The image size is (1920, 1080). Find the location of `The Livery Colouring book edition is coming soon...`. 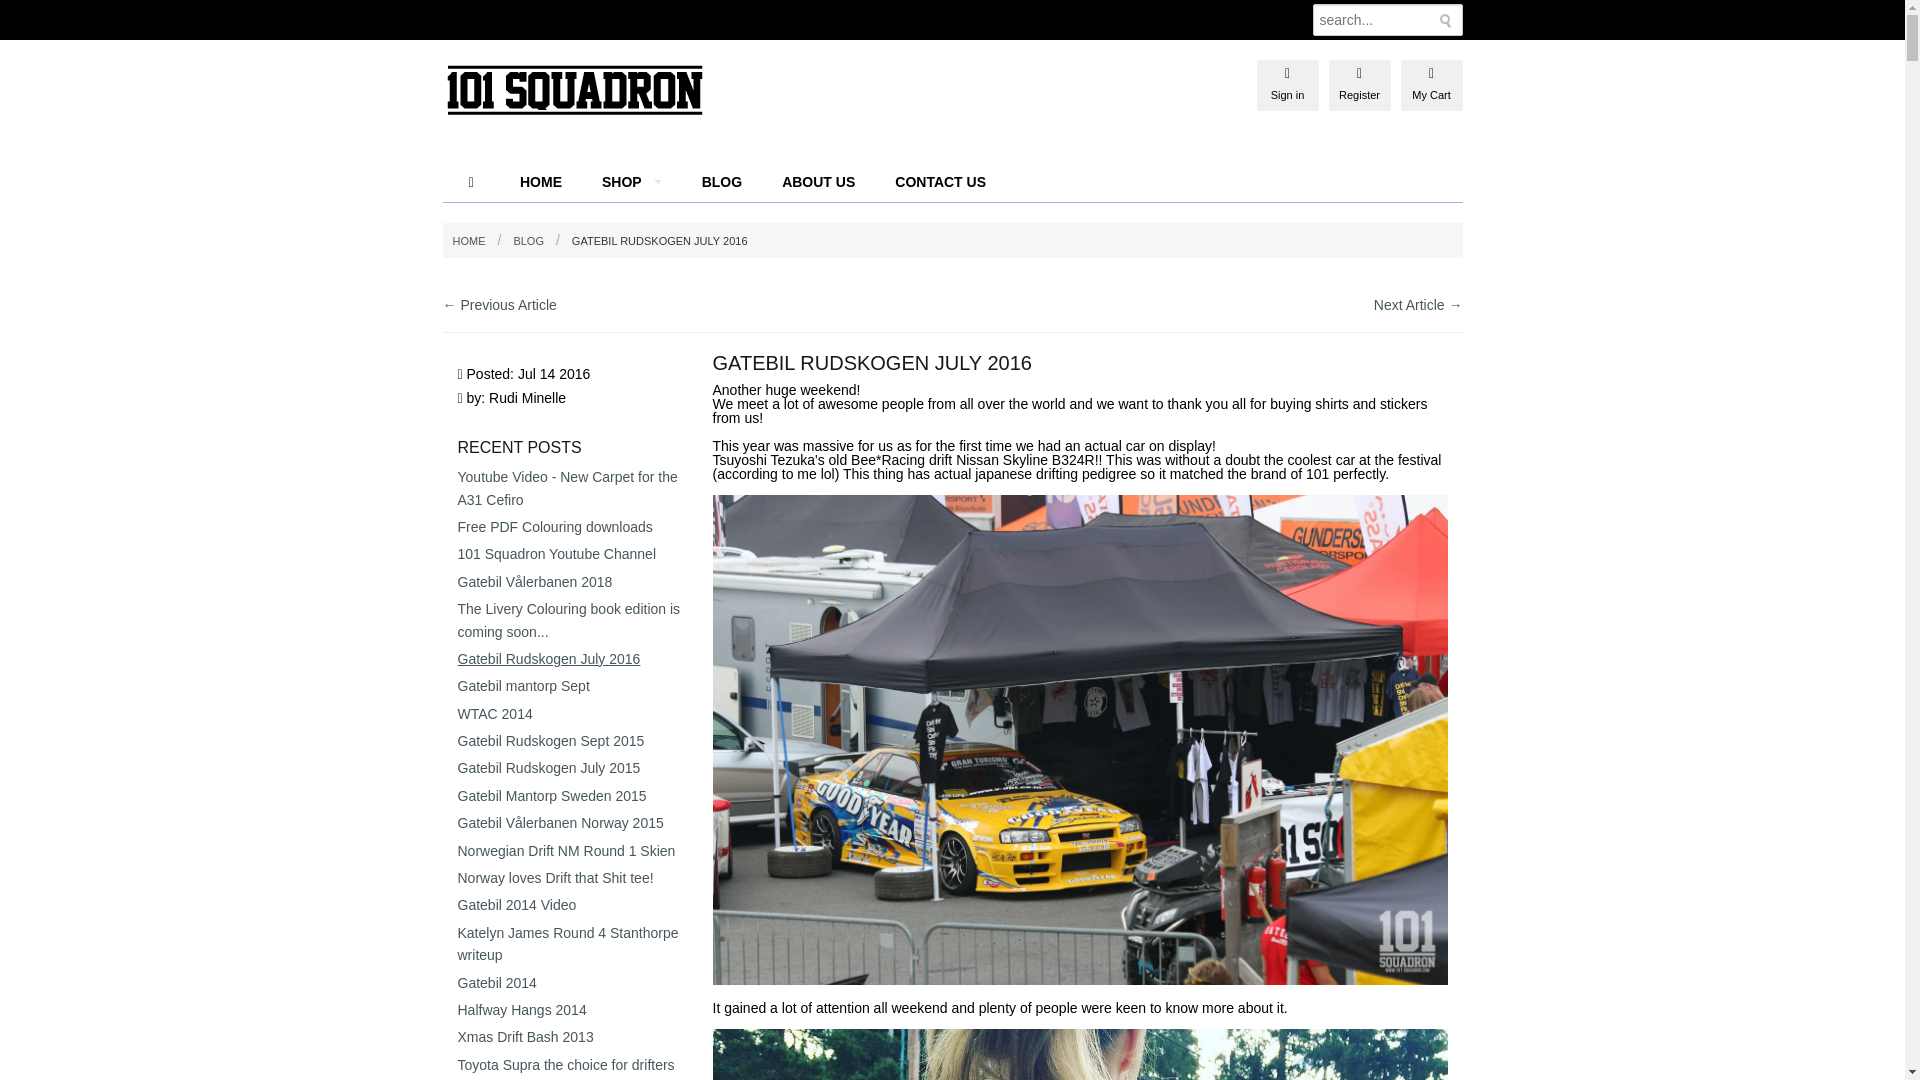

The Livery Colouring book edition is coming soon... is located at coordinates (570, 620).